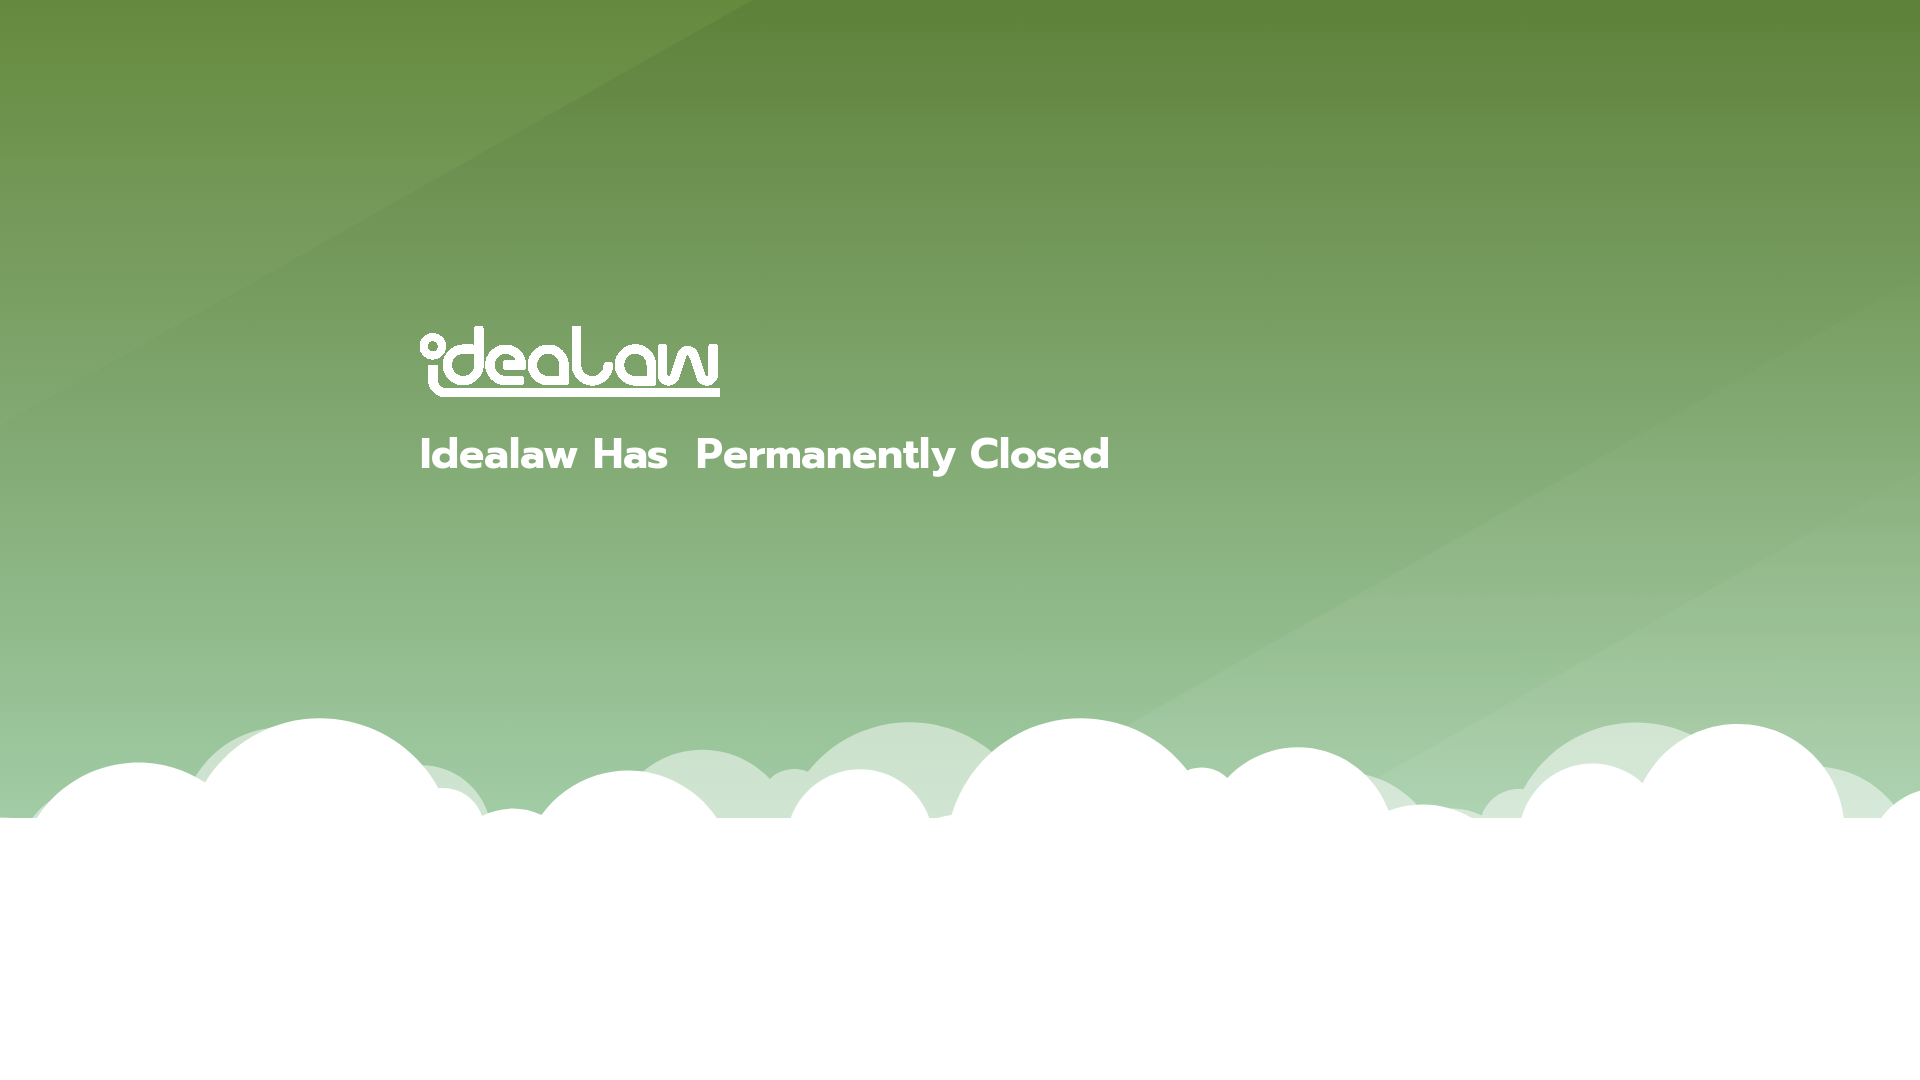  I want to click on White-idealaw-logo, so click(570, 362).